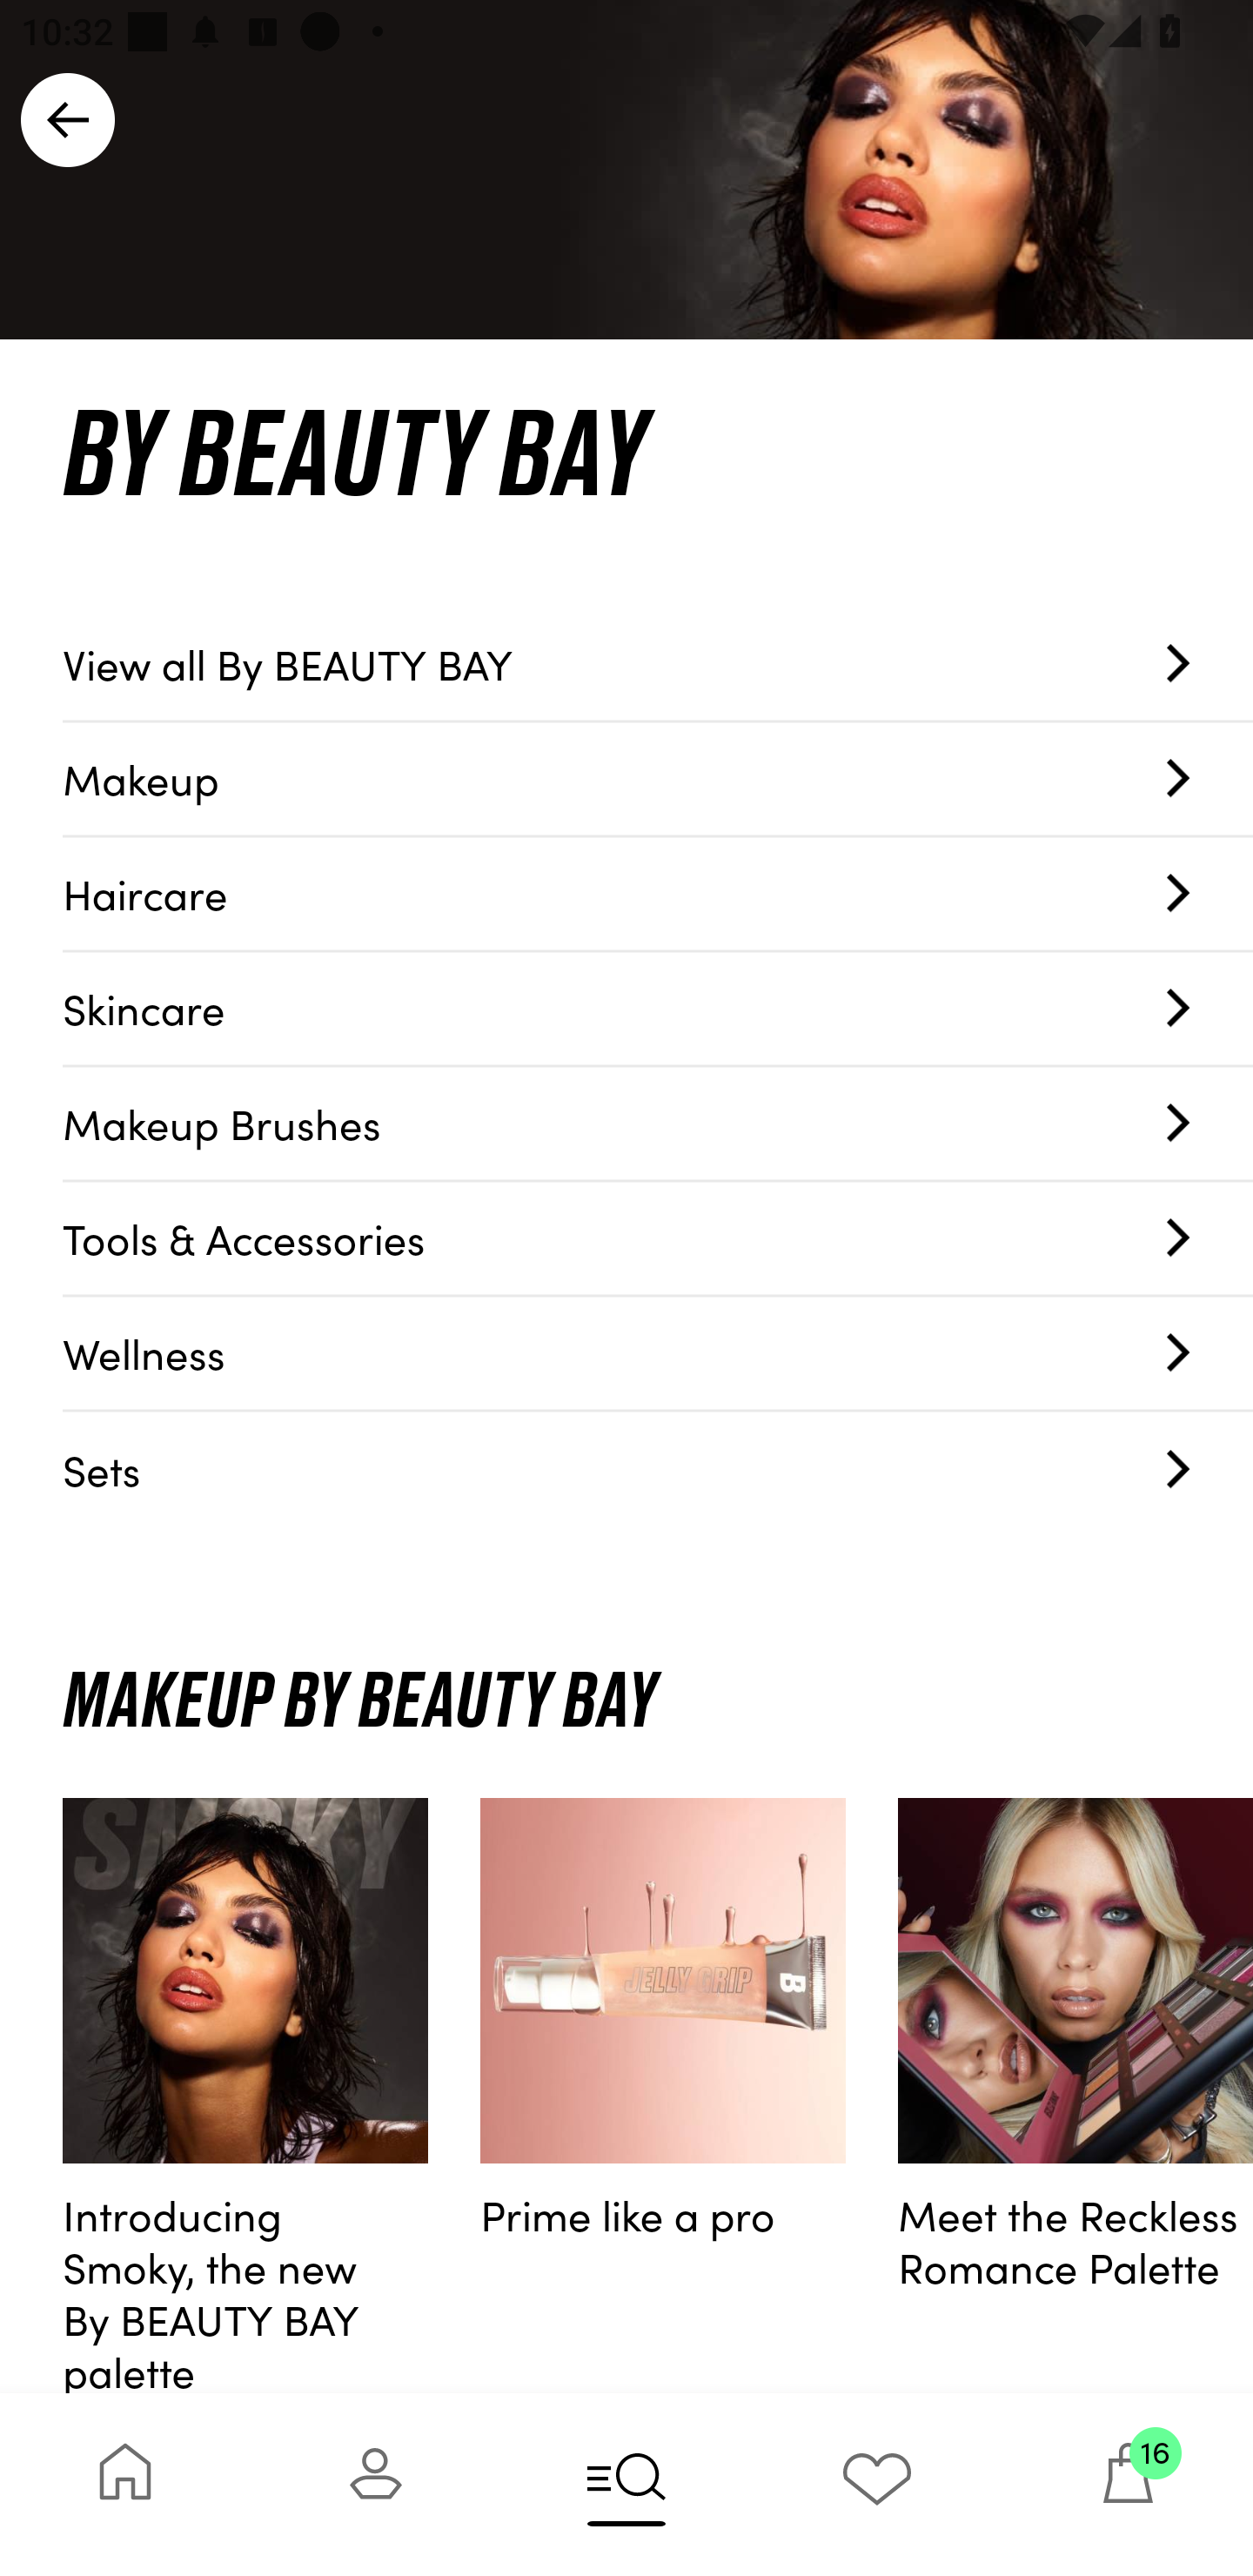  What do you see at coordinates (658, 1469) in the screenshot?
I see `Sets` at bounding box center [658, 1469].